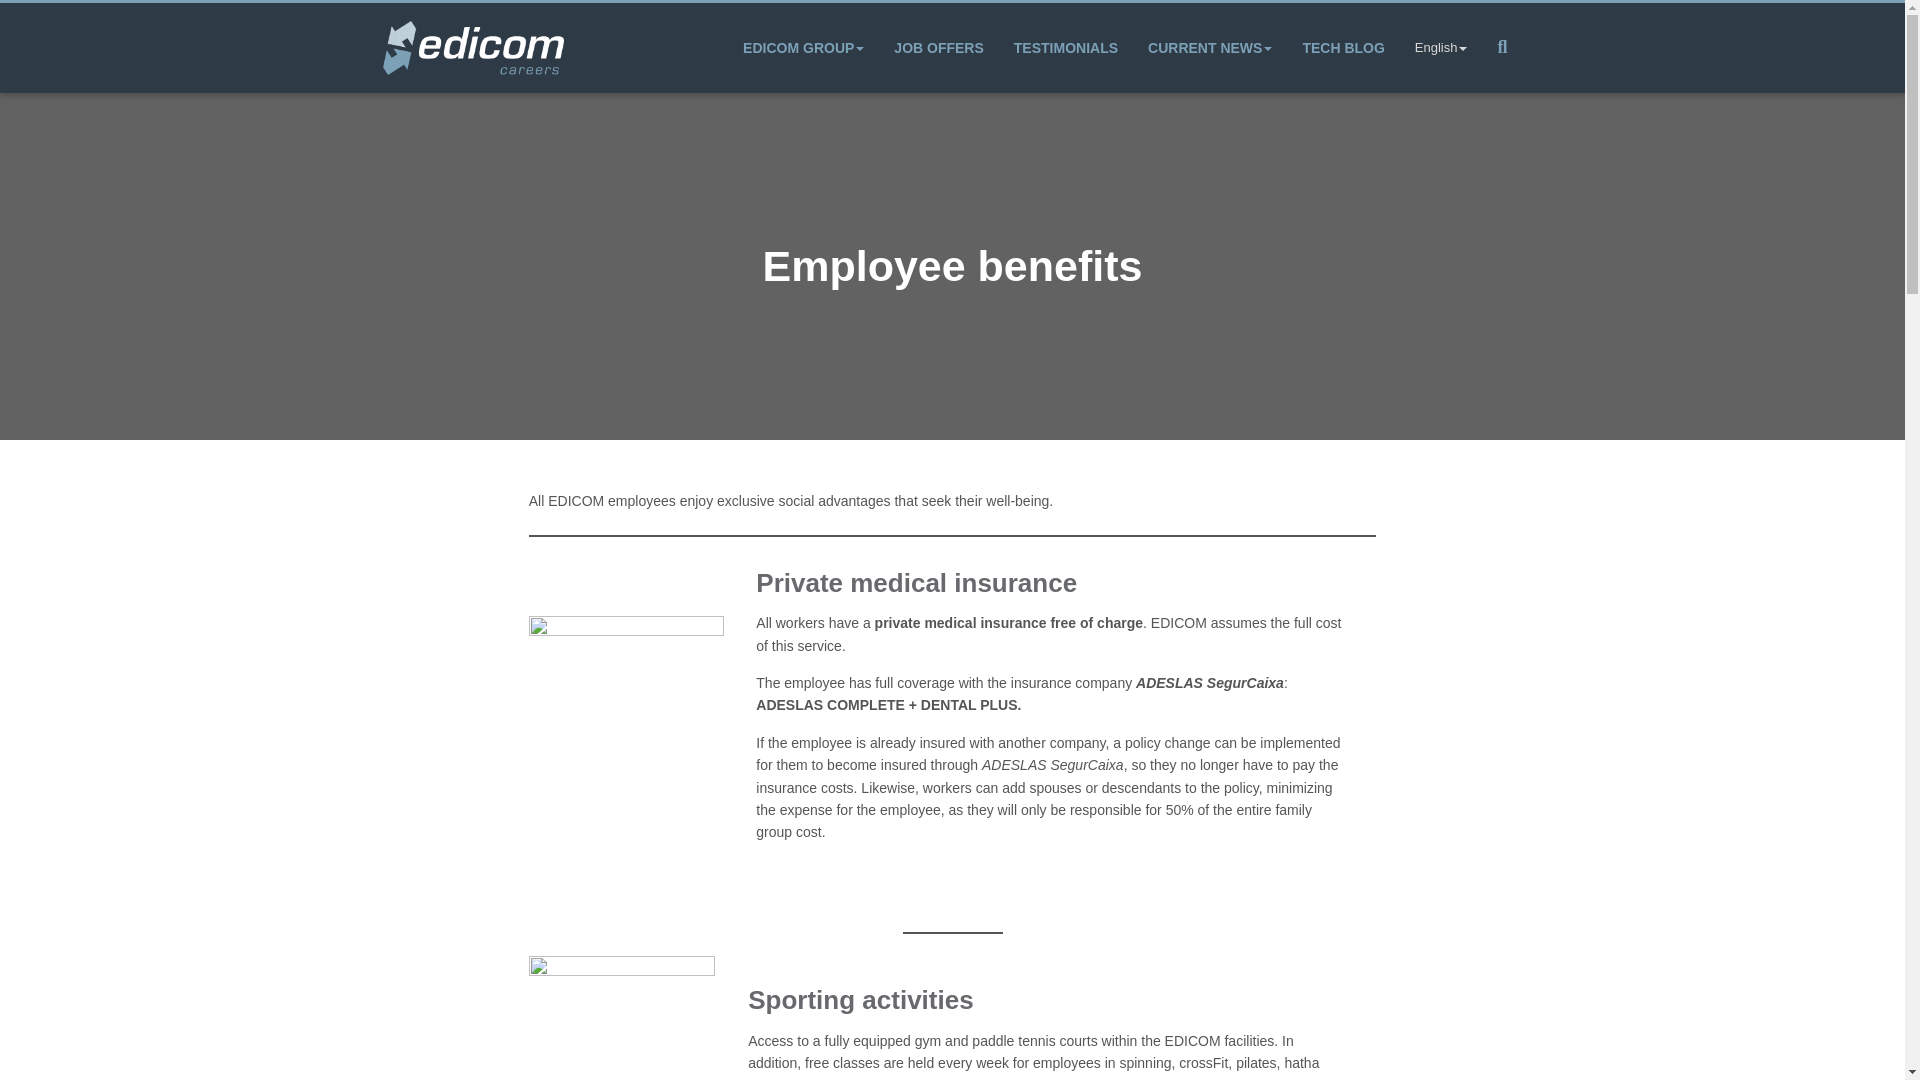  I want to click on English, so click(1440, 48).